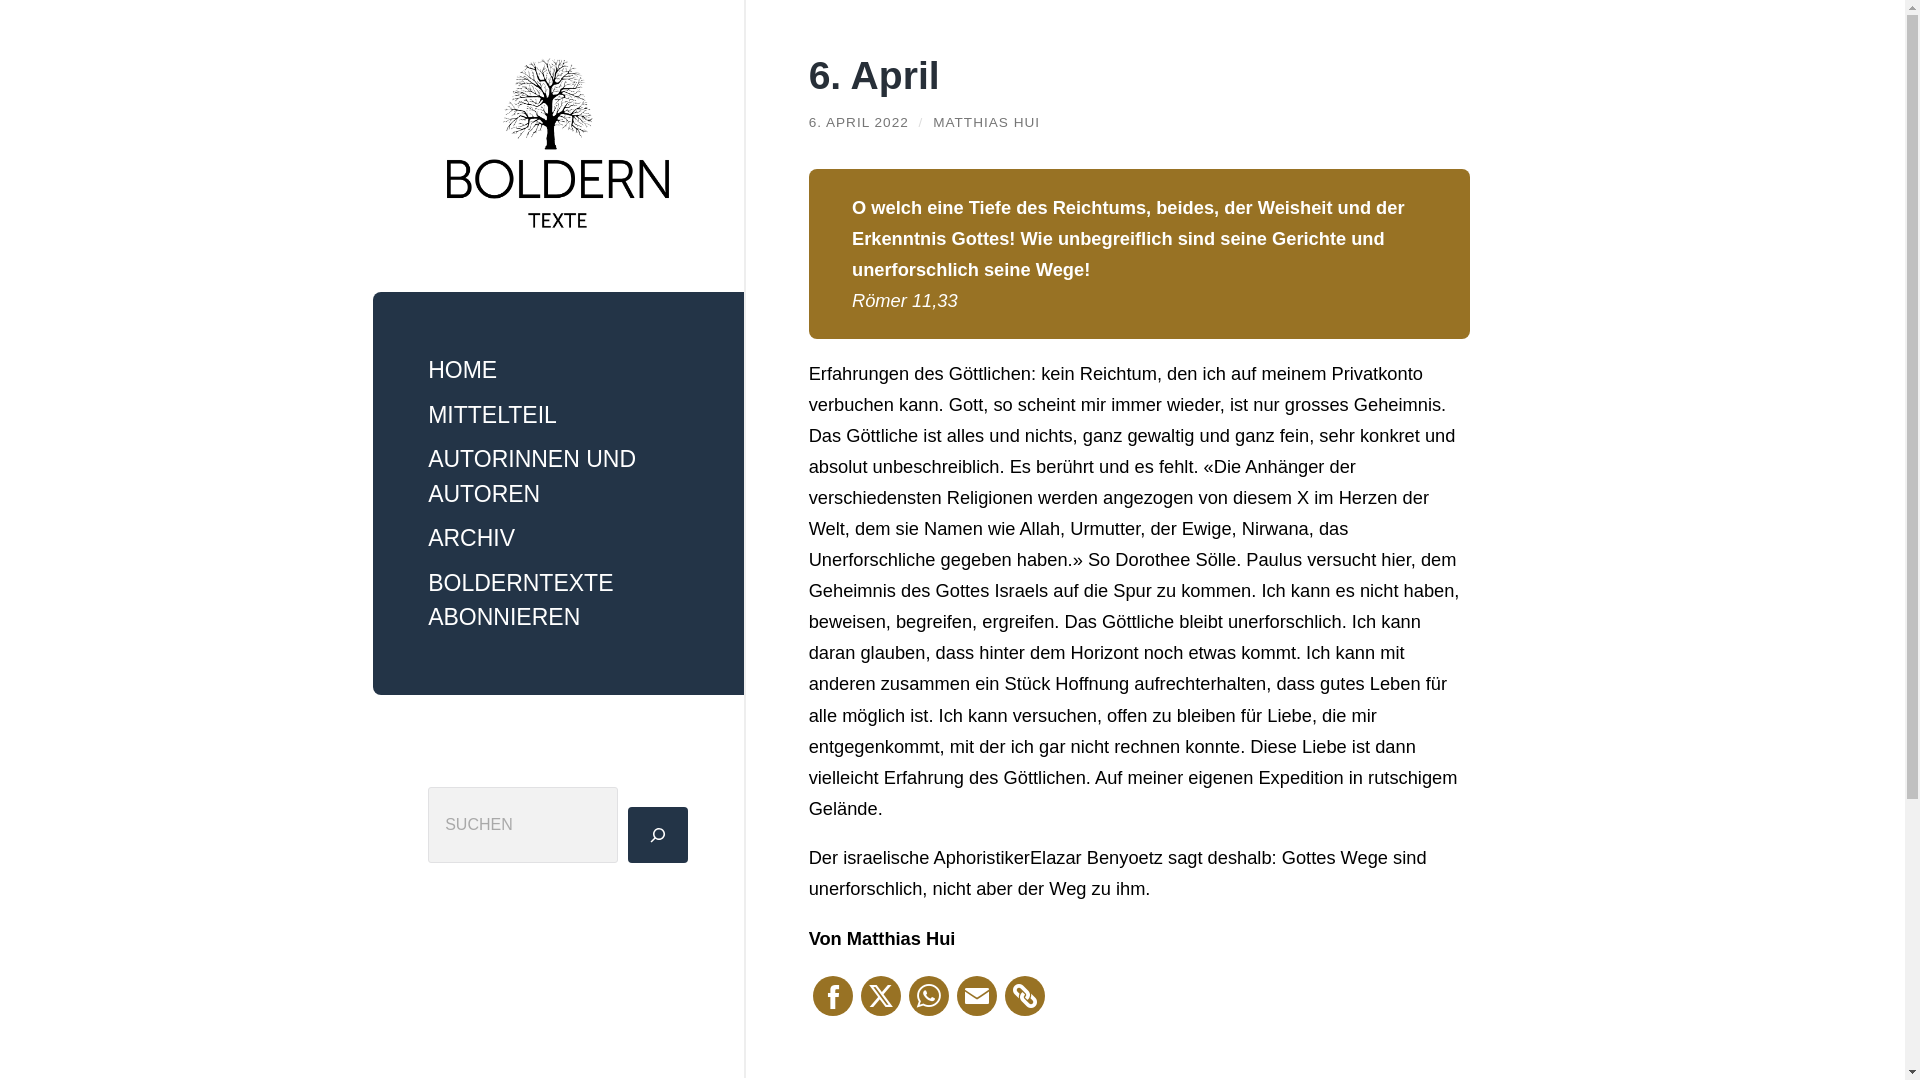 The width and height of the screenshot is (1920, 1080). I want to click on Copy Link, so click(1025, 996).